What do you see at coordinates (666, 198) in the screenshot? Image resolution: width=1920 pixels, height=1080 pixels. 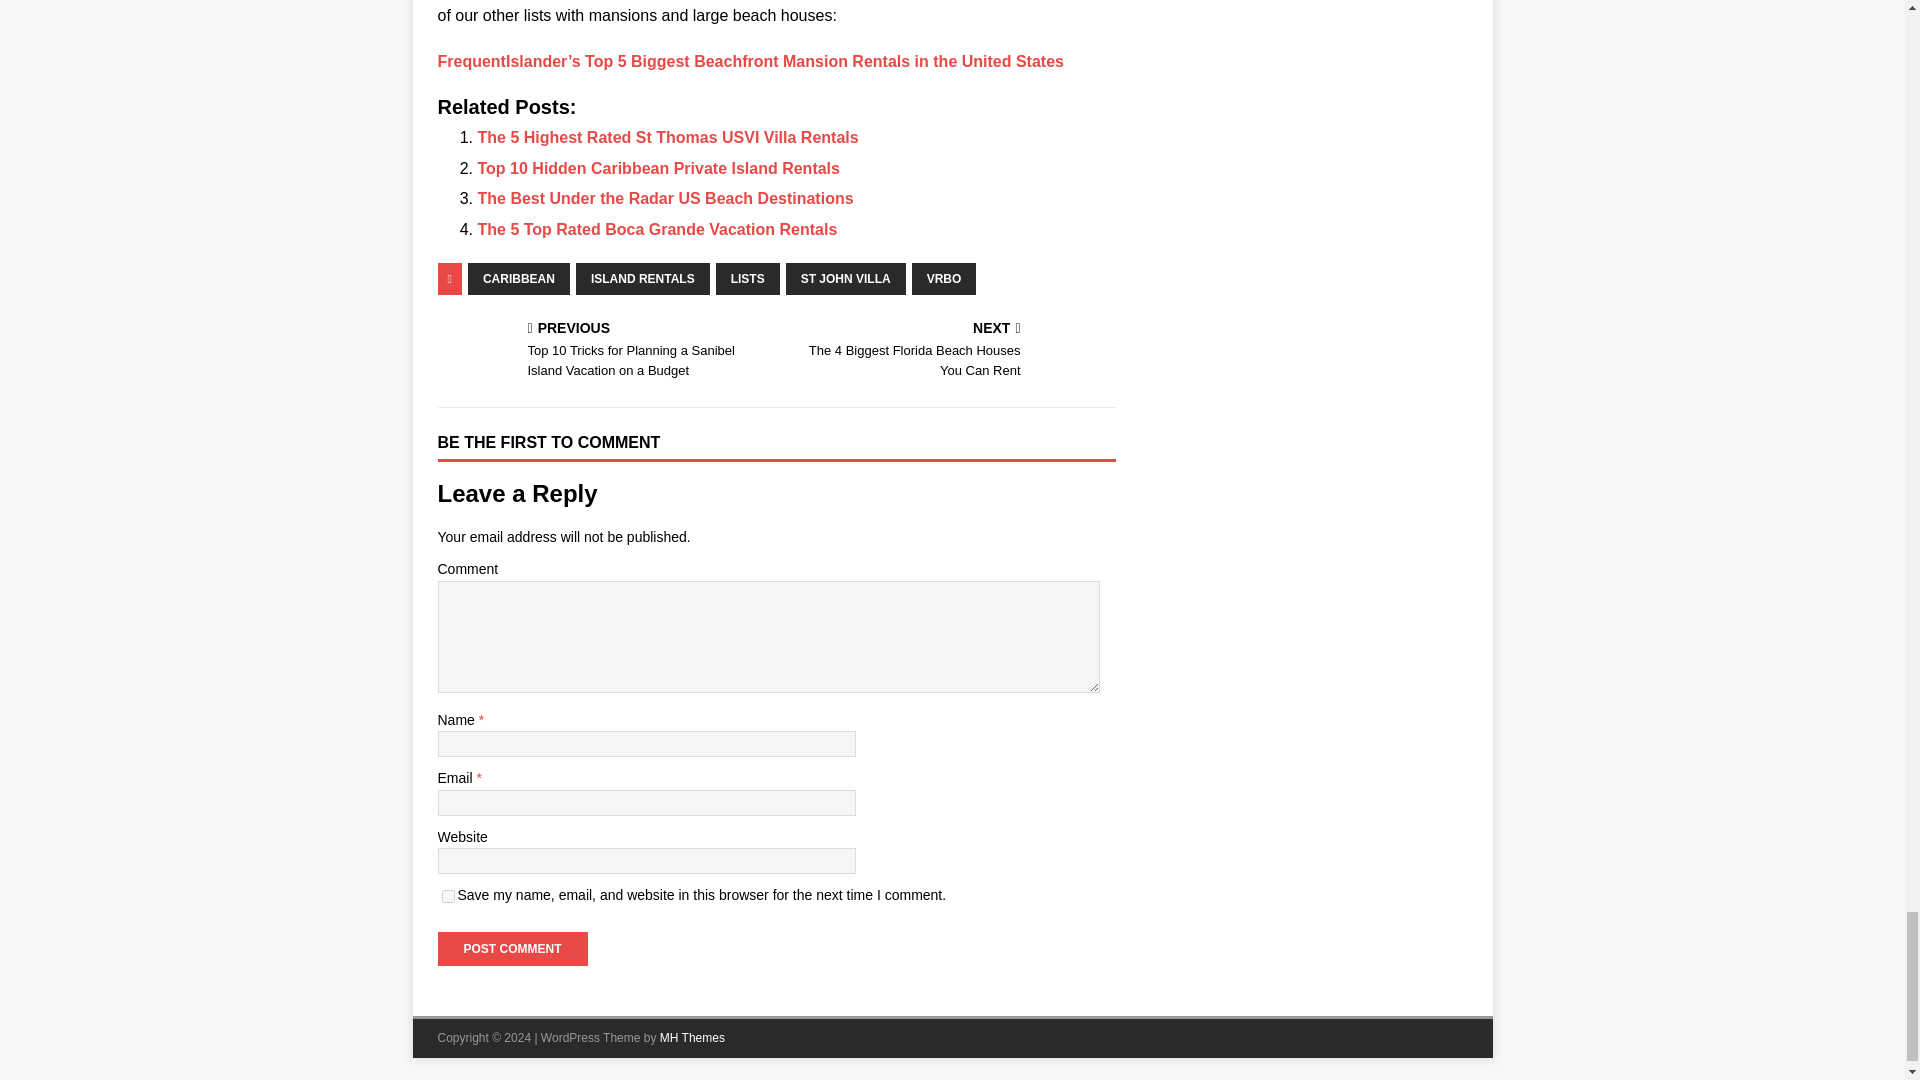 I see `The Best Under the Radar US Beach Destinations` at bounding box center [666, 198].